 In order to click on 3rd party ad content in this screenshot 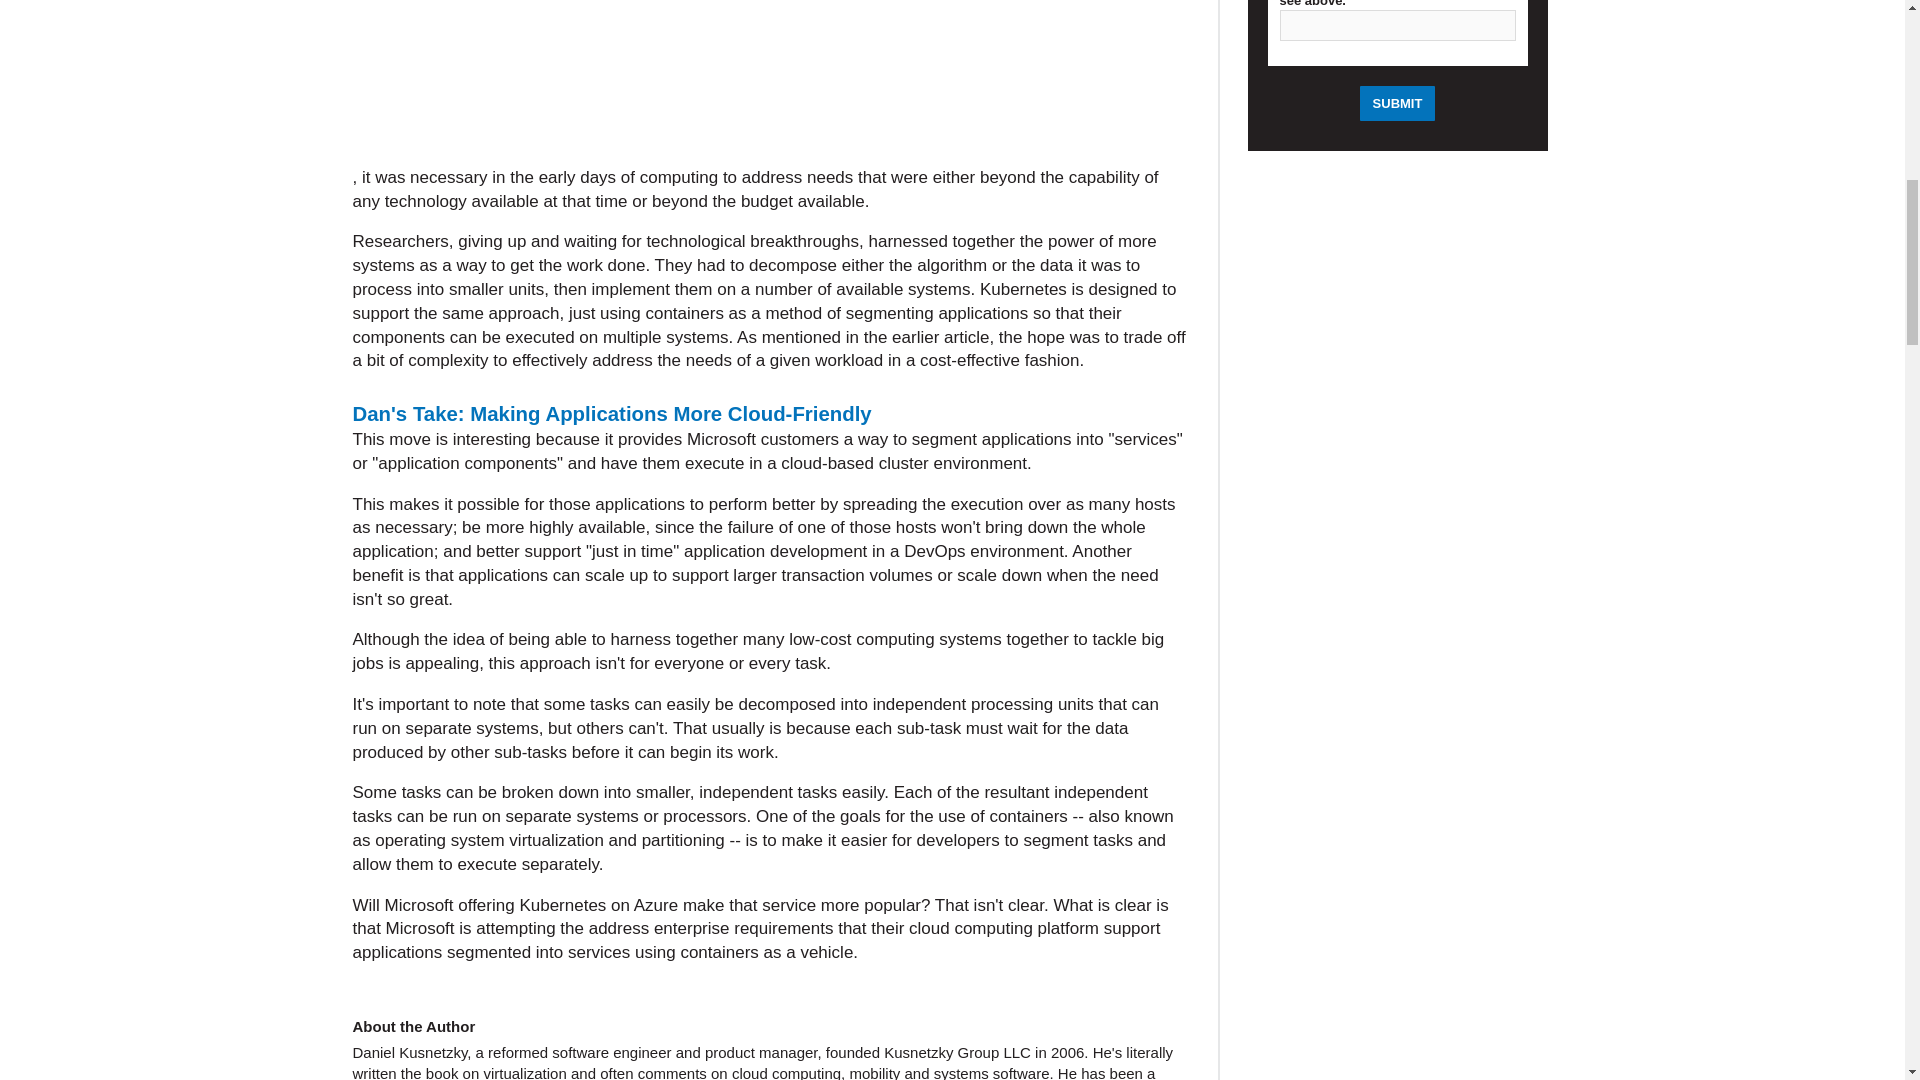, I will do `click(770, 83)`.